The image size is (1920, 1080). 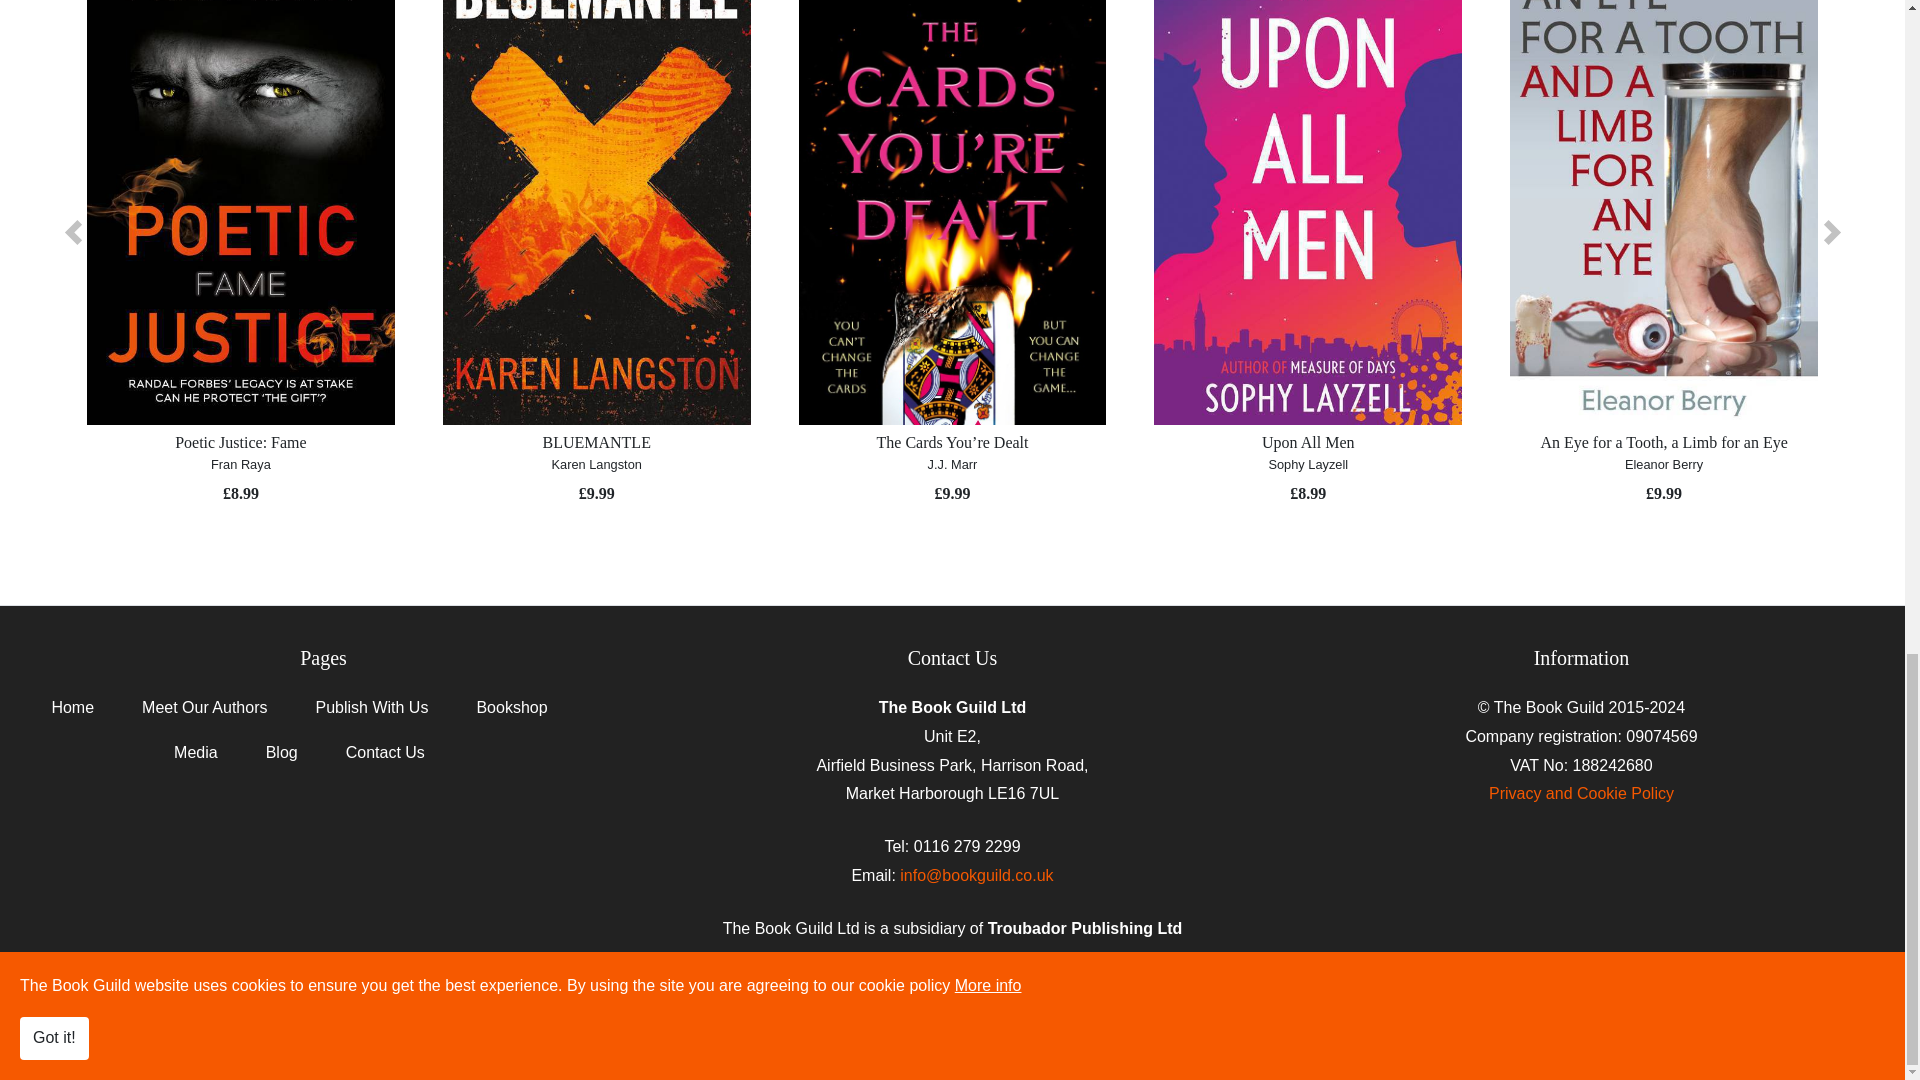 I want to click on Publish With Us, so click(x=371, y=716).